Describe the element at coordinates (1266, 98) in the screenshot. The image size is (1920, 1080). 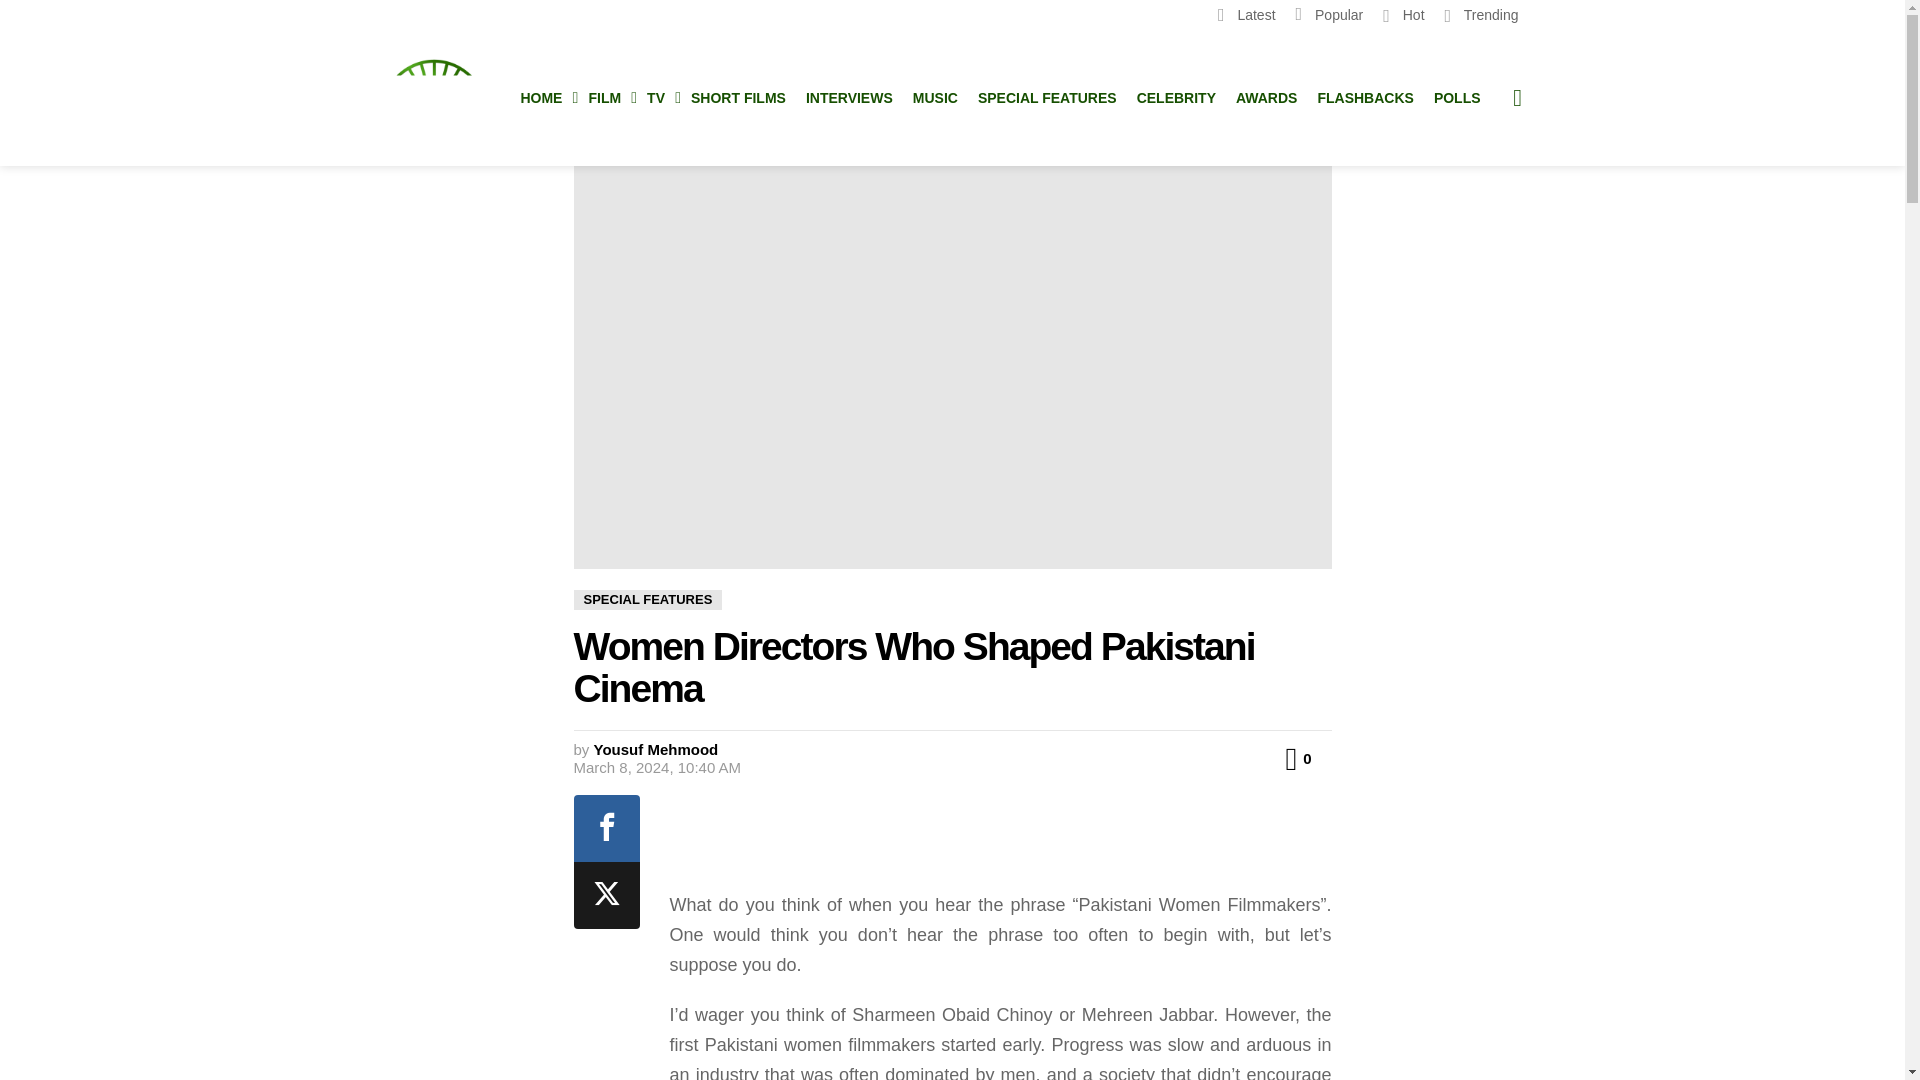
I see `AWARDS` at that location.